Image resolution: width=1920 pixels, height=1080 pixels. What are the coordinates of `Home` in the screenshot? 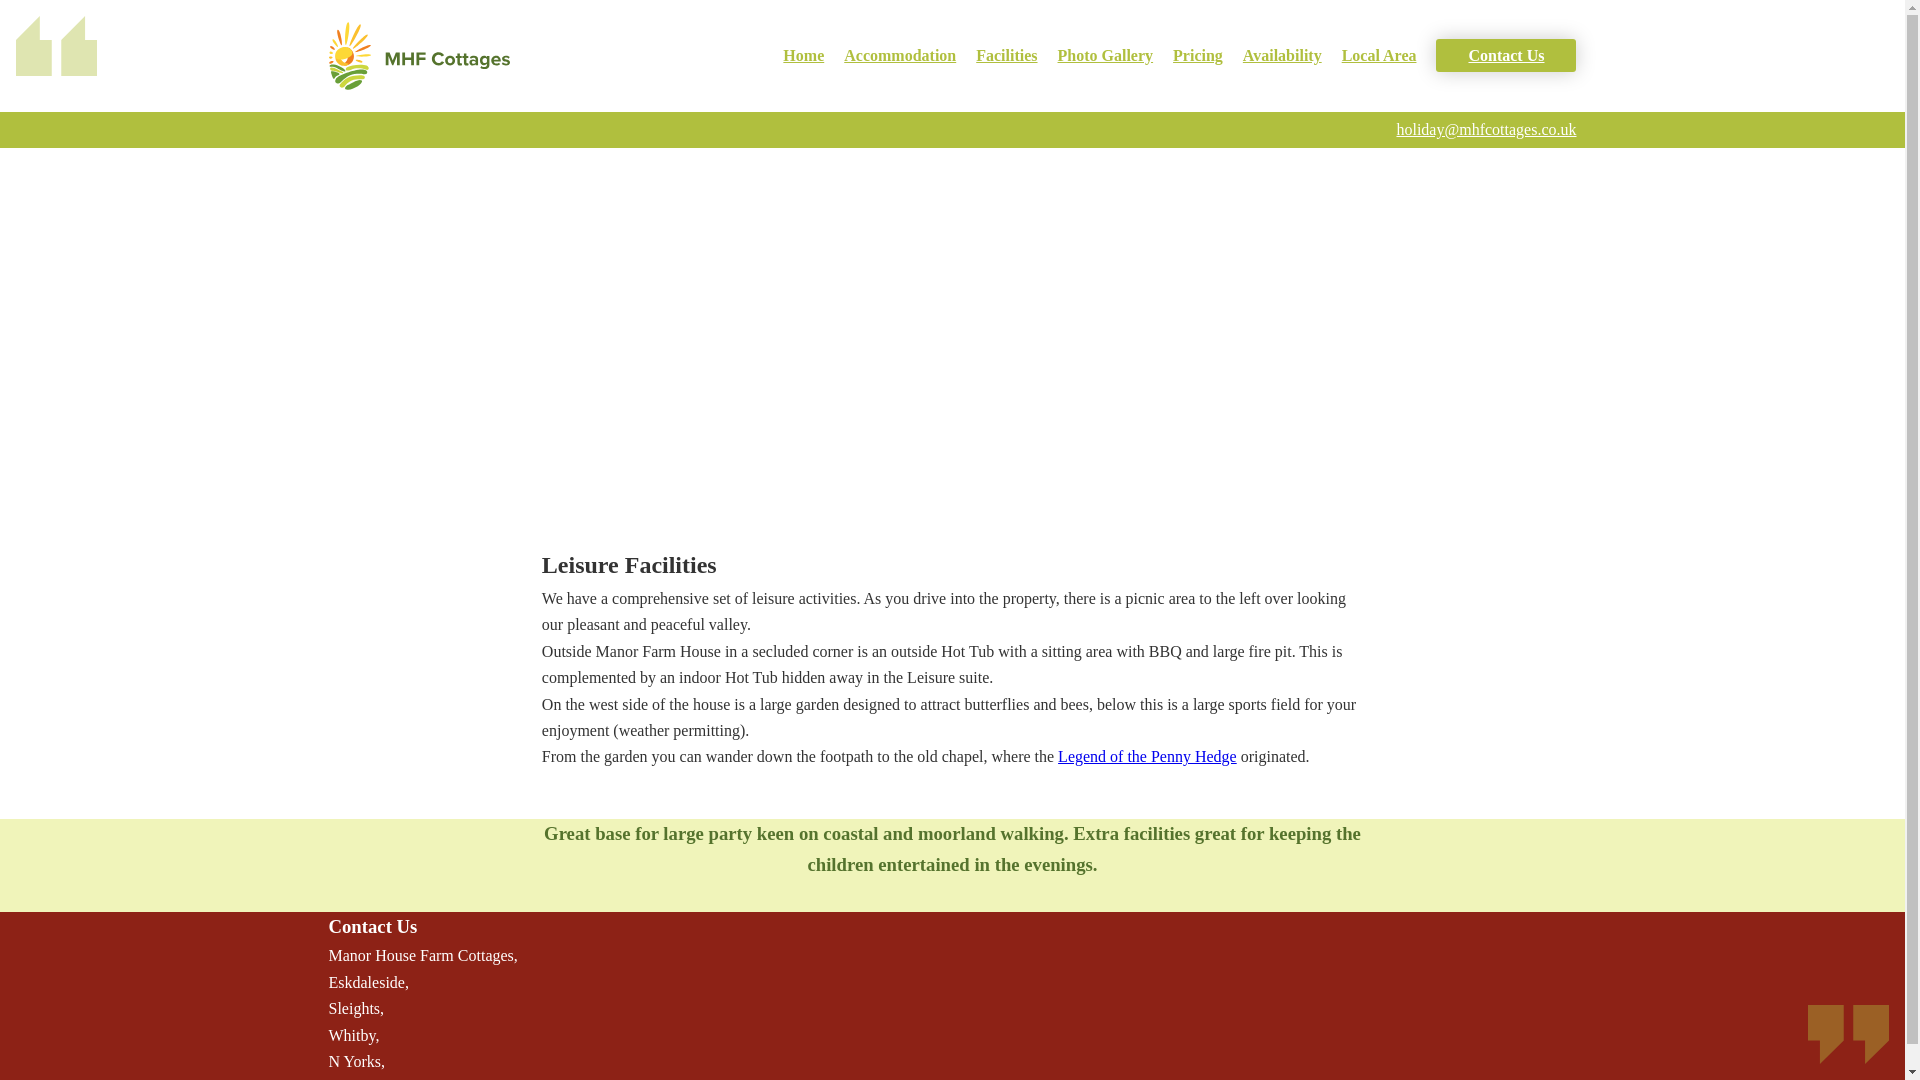 It's located at (803, 55).